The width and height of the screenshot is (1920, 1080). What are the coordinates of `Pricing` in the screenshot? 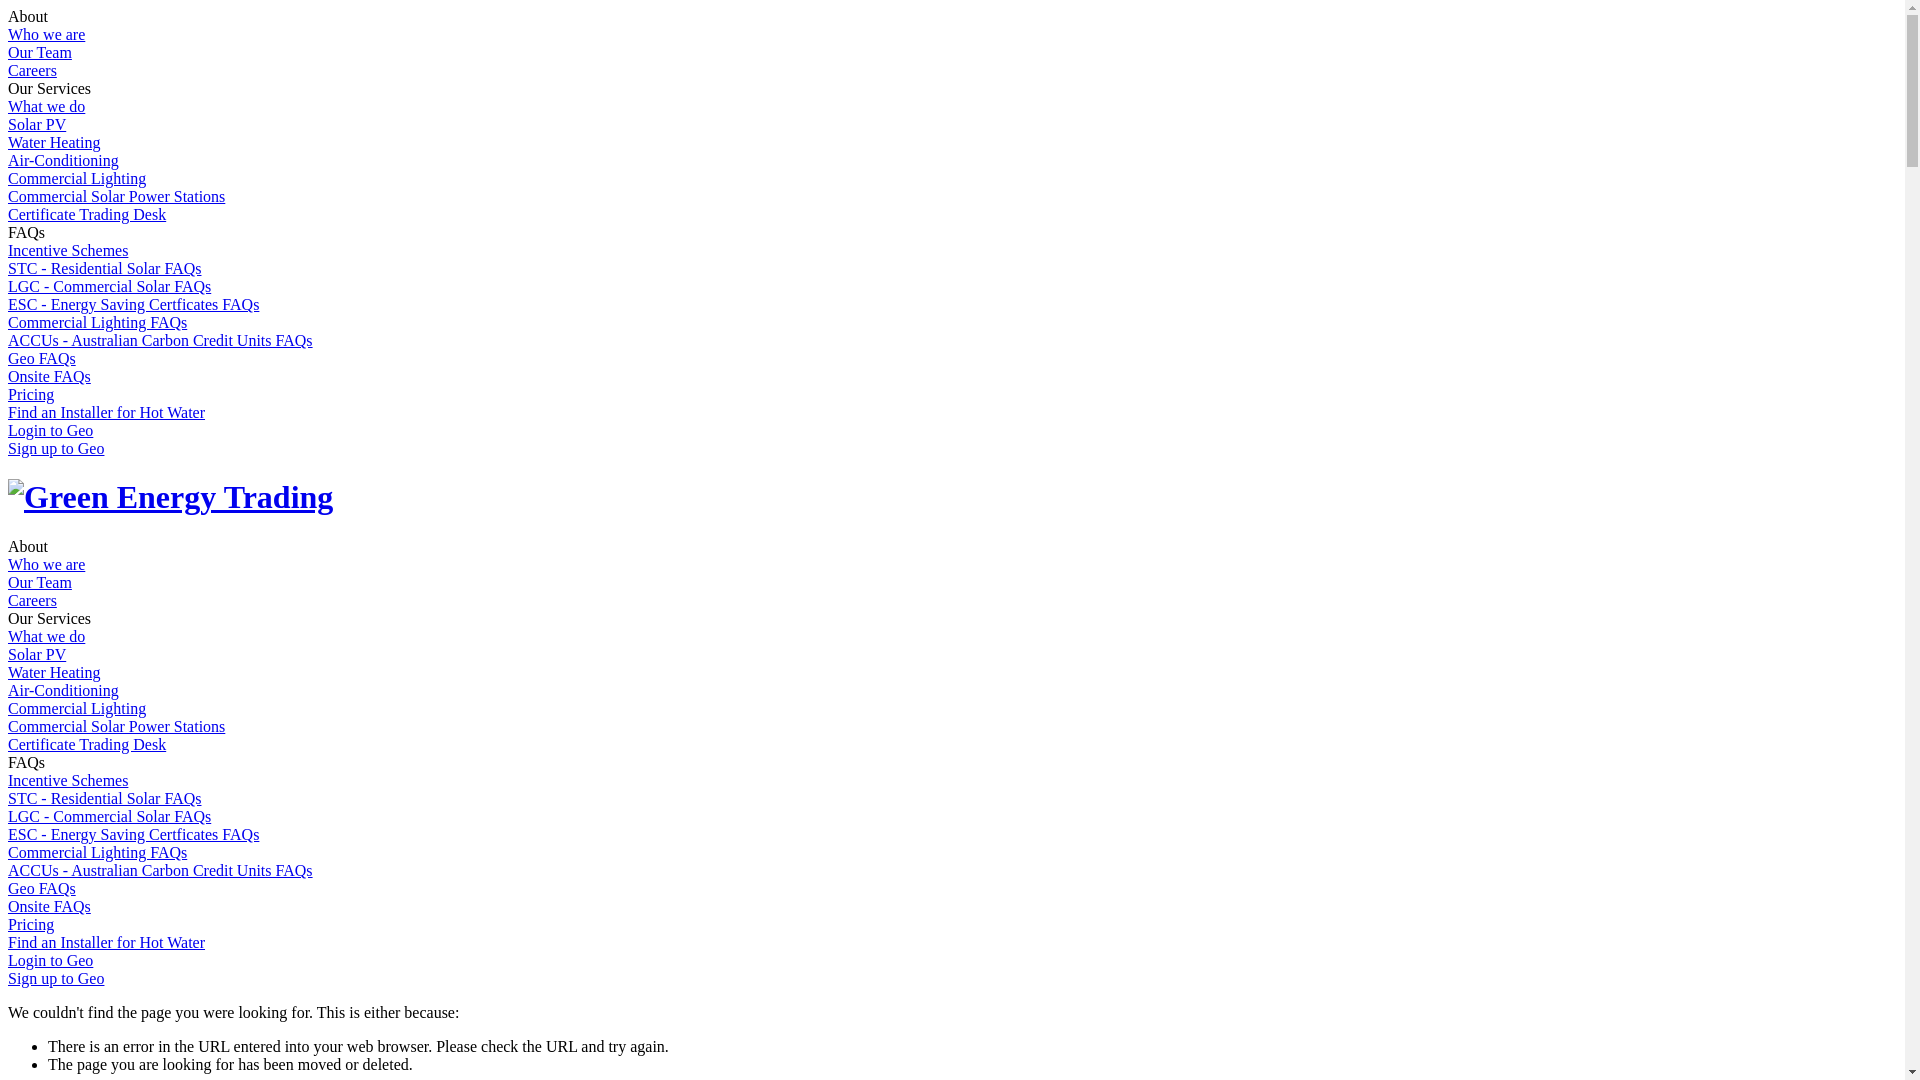 It's located at (31, 924).